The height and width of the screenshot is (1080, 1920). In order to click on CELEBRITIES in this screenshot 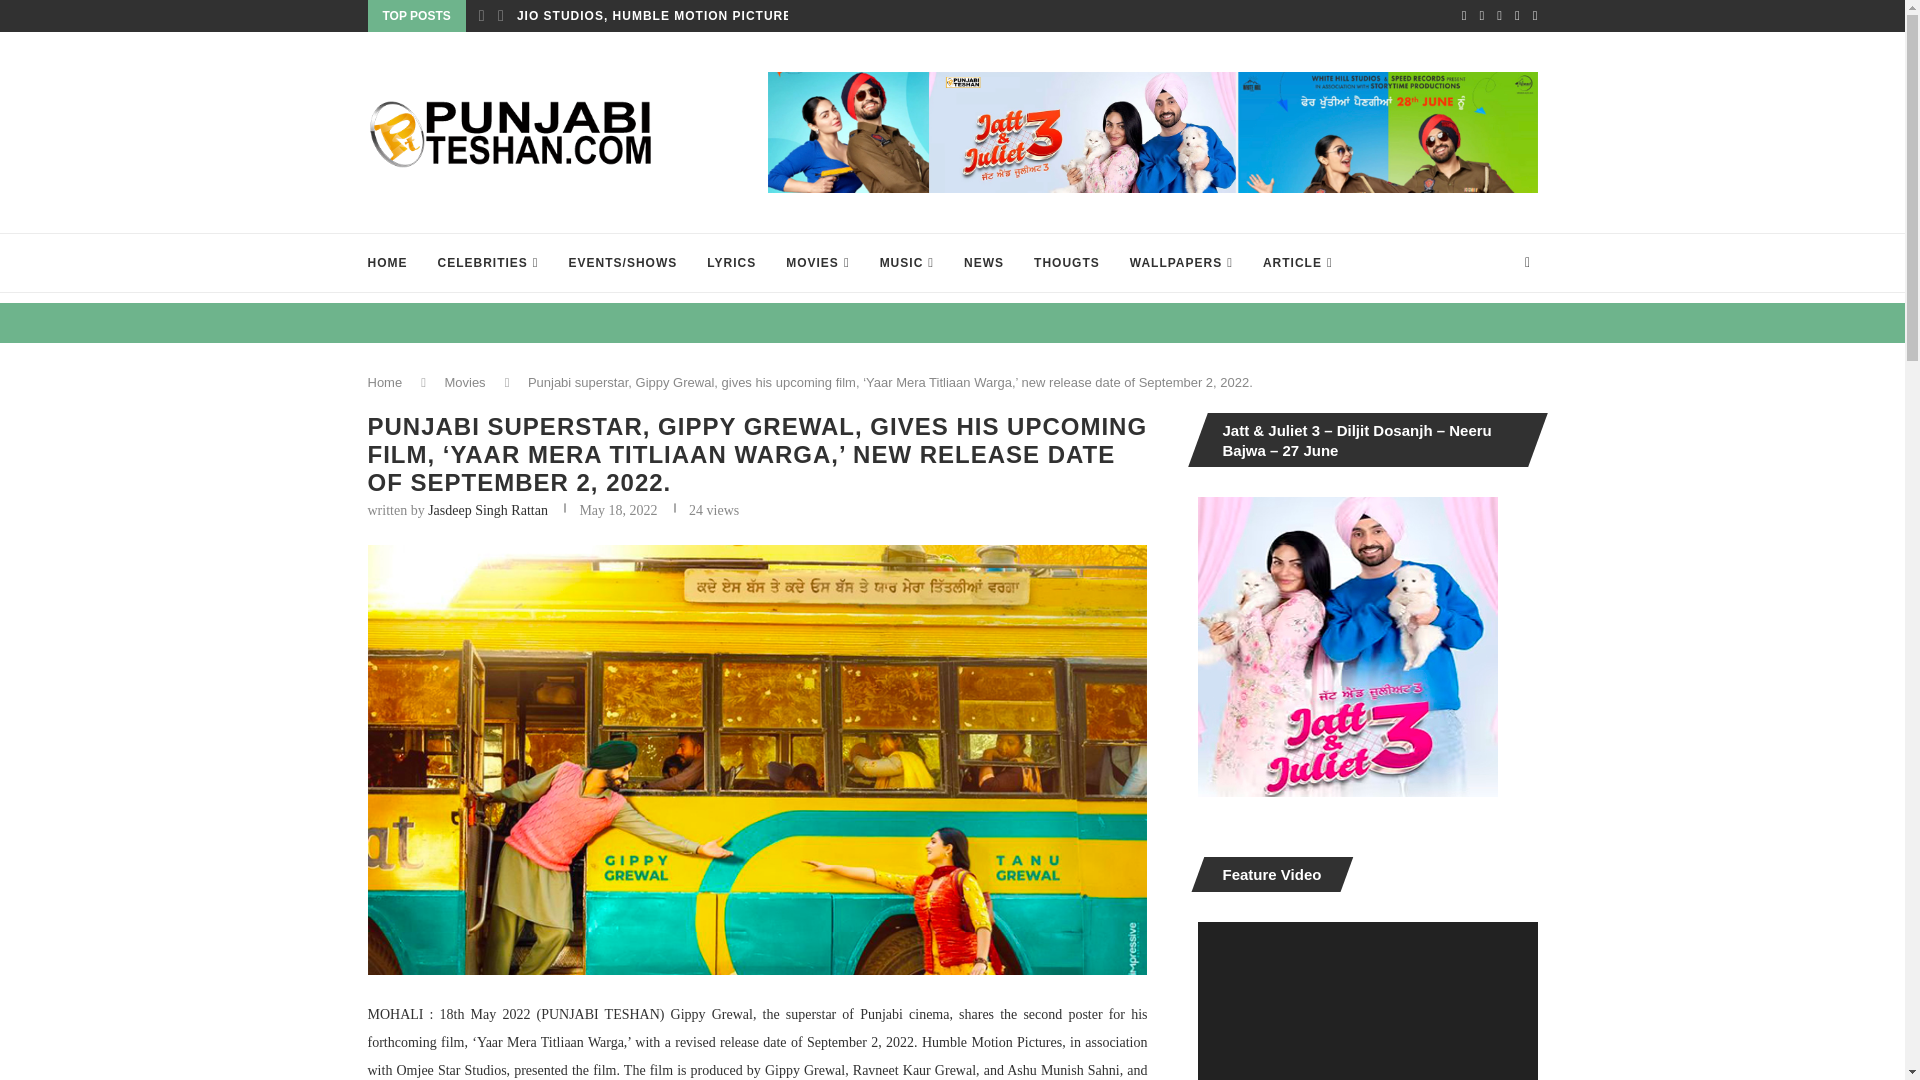, I will do `click(488, 262)`.